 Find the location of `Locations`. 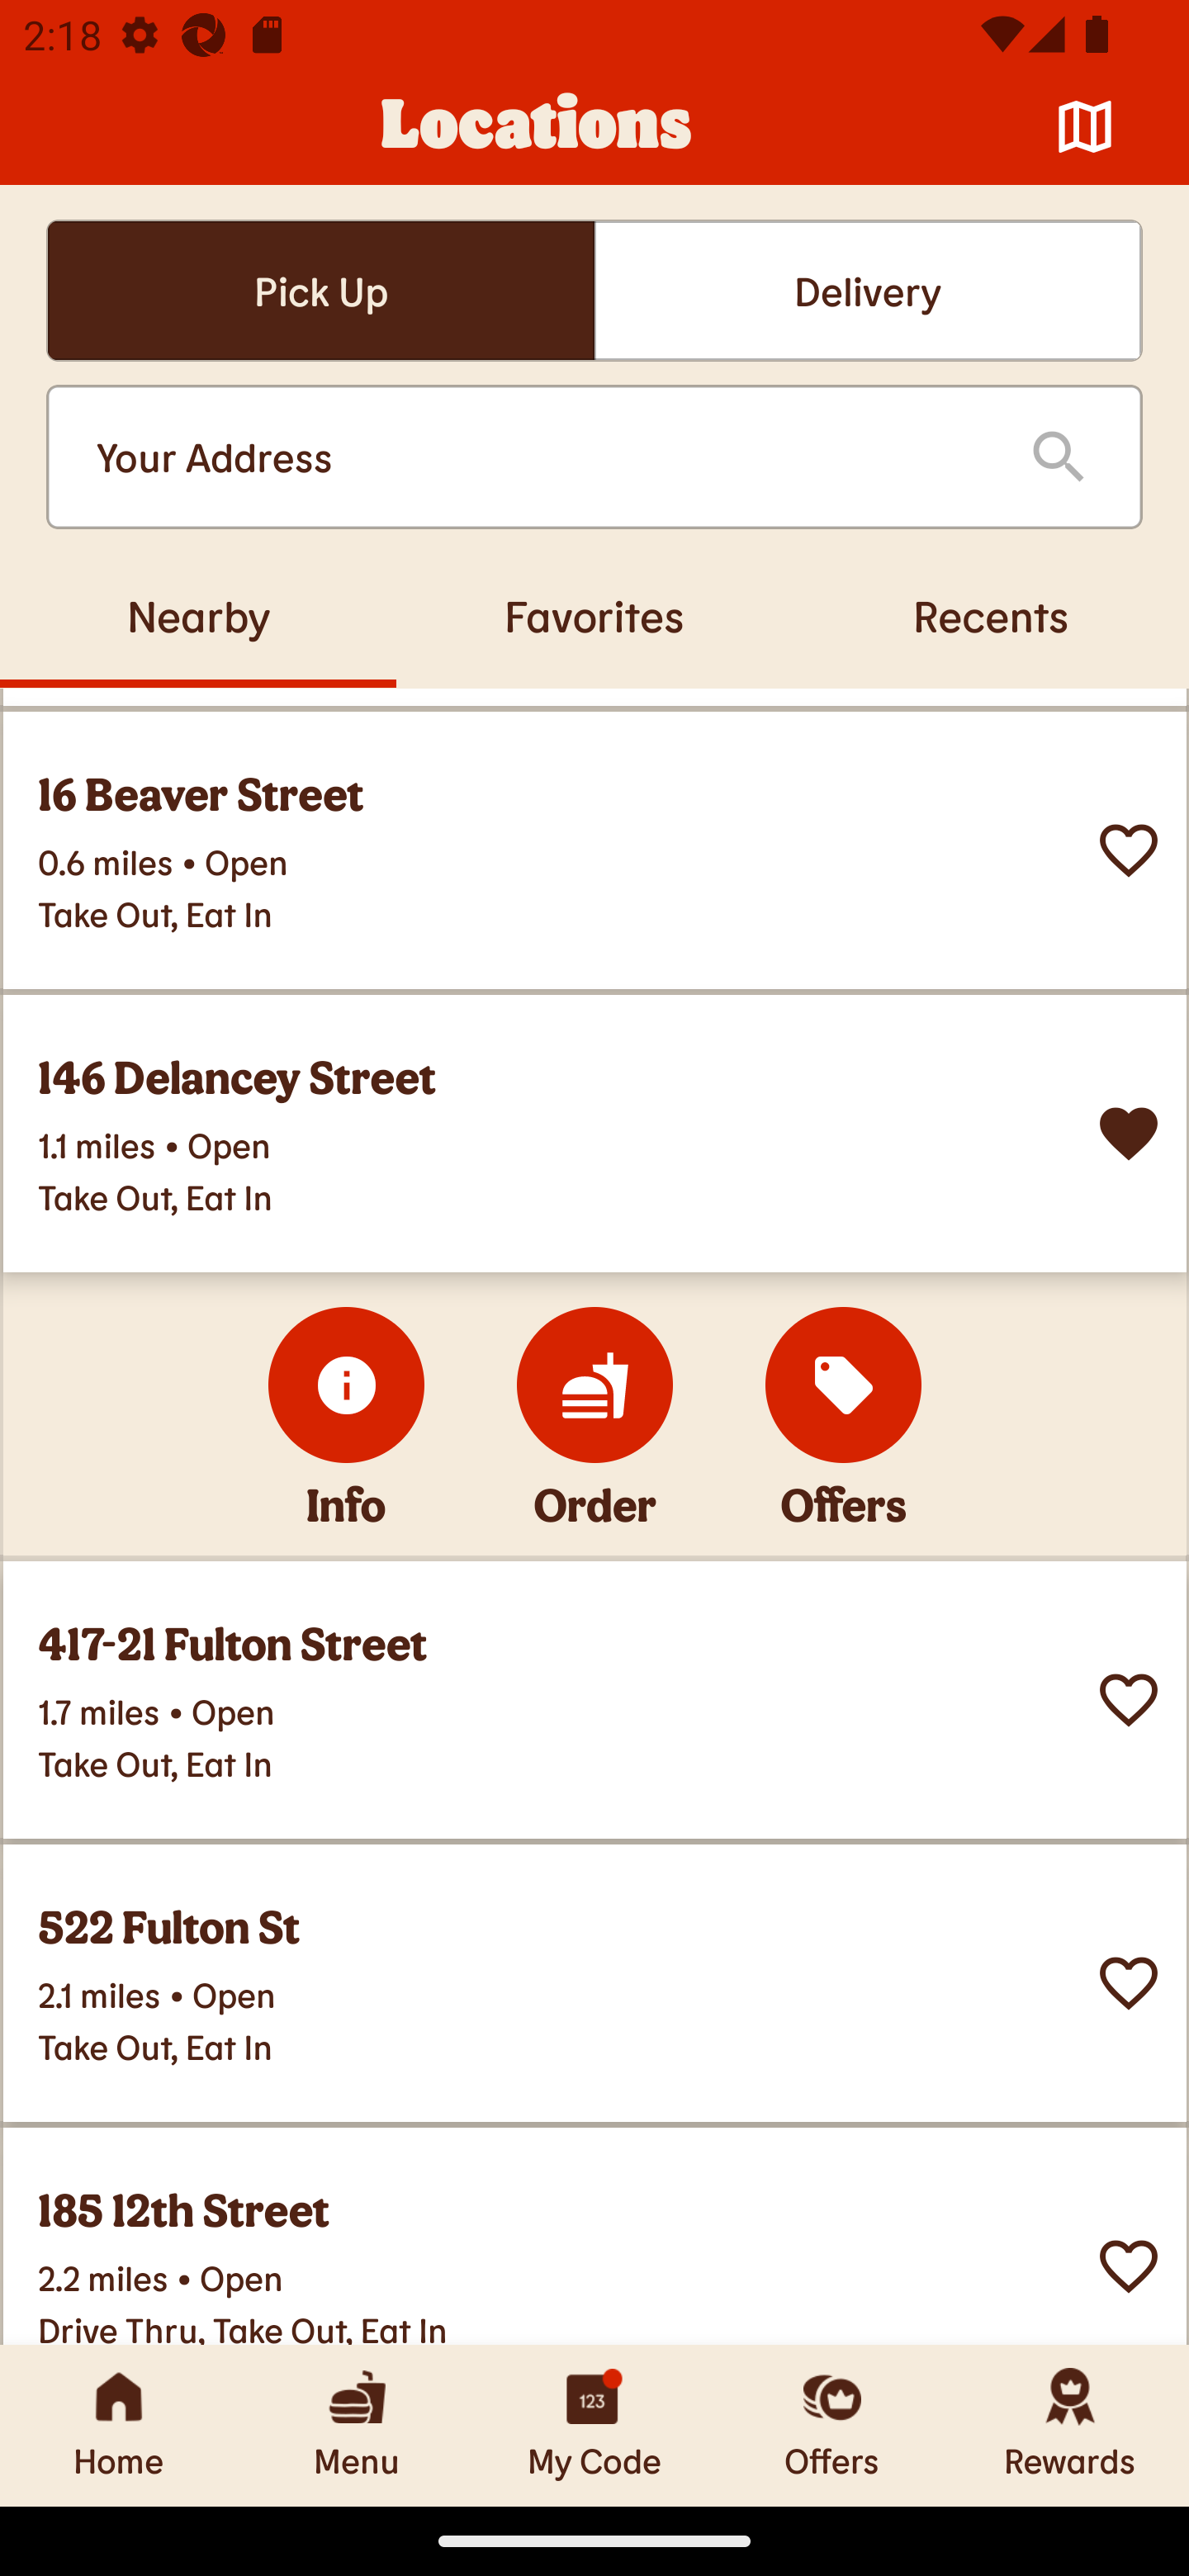

Locations is located at coordinates (537, 127).